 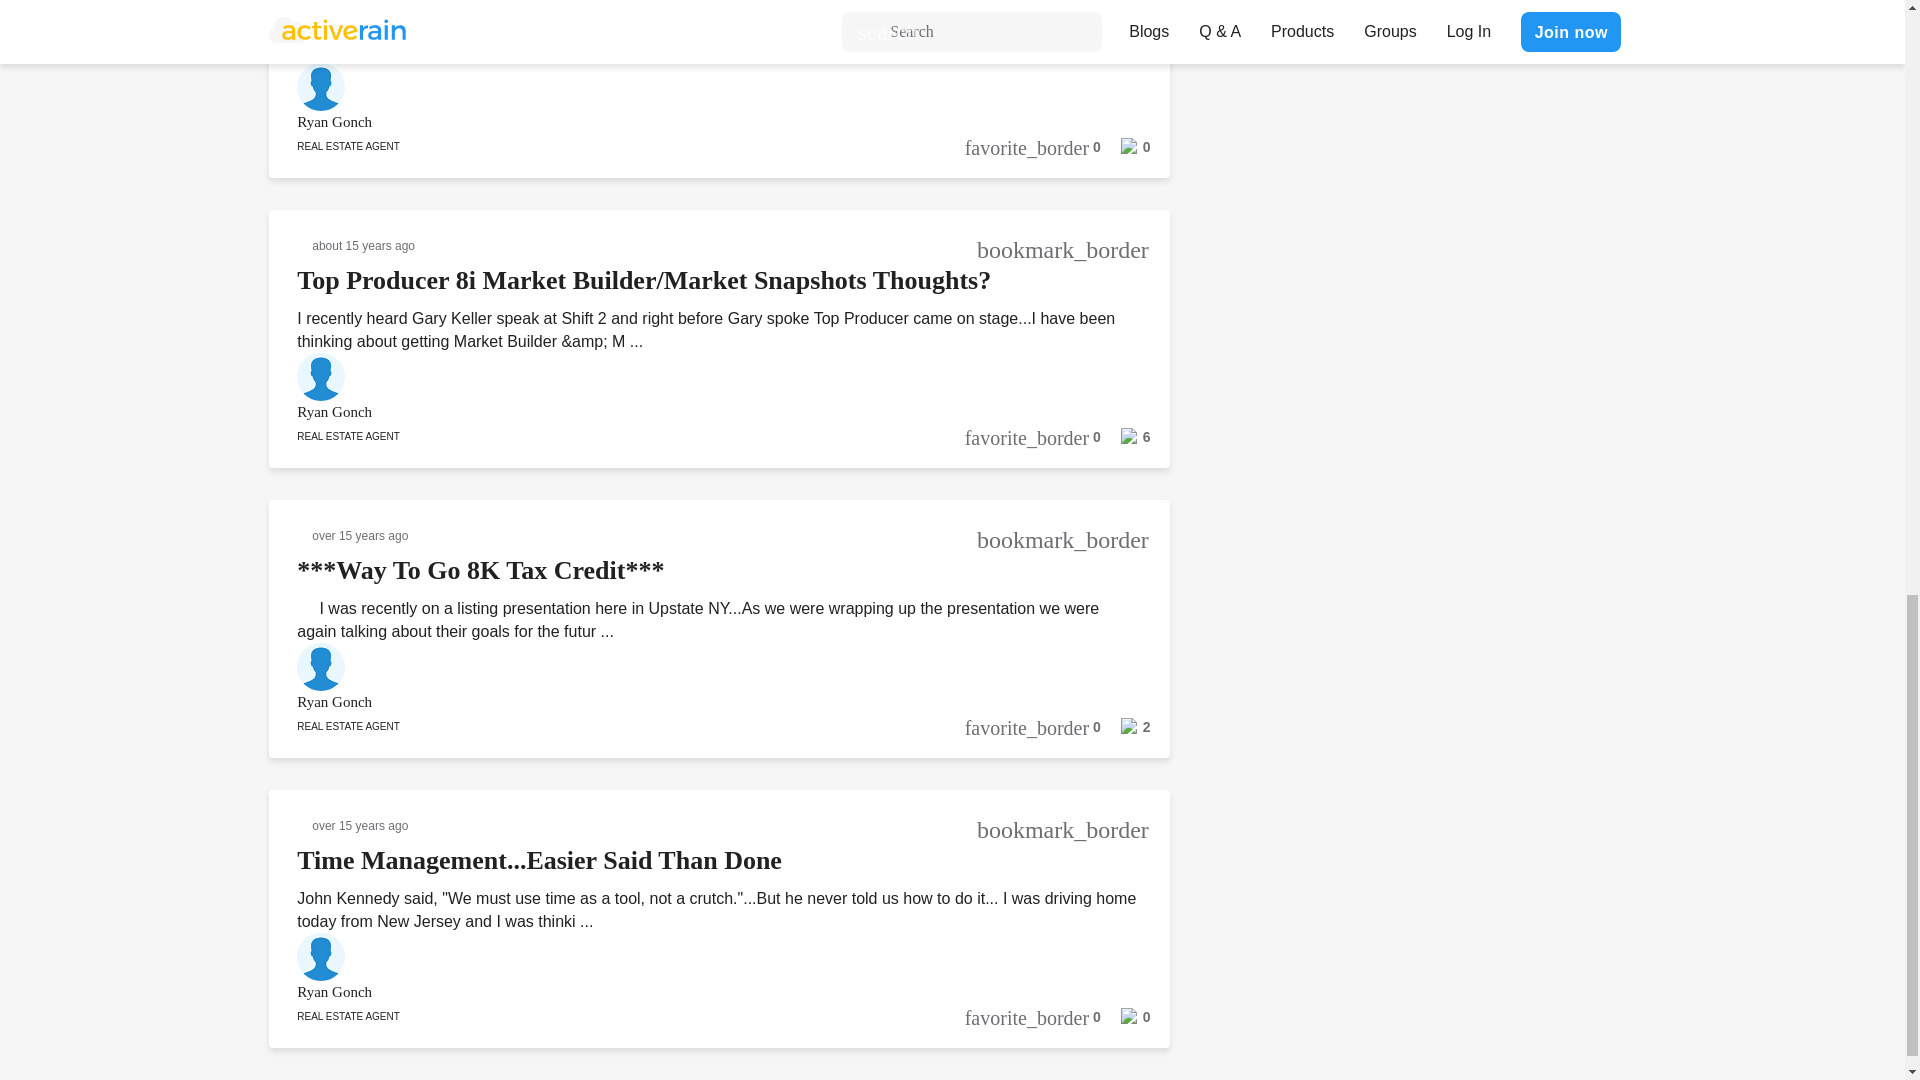 What do you see at coordinates (692, 122) in the screenshot?
I see `Ryan Gonch` at bounding box center [692, 122].